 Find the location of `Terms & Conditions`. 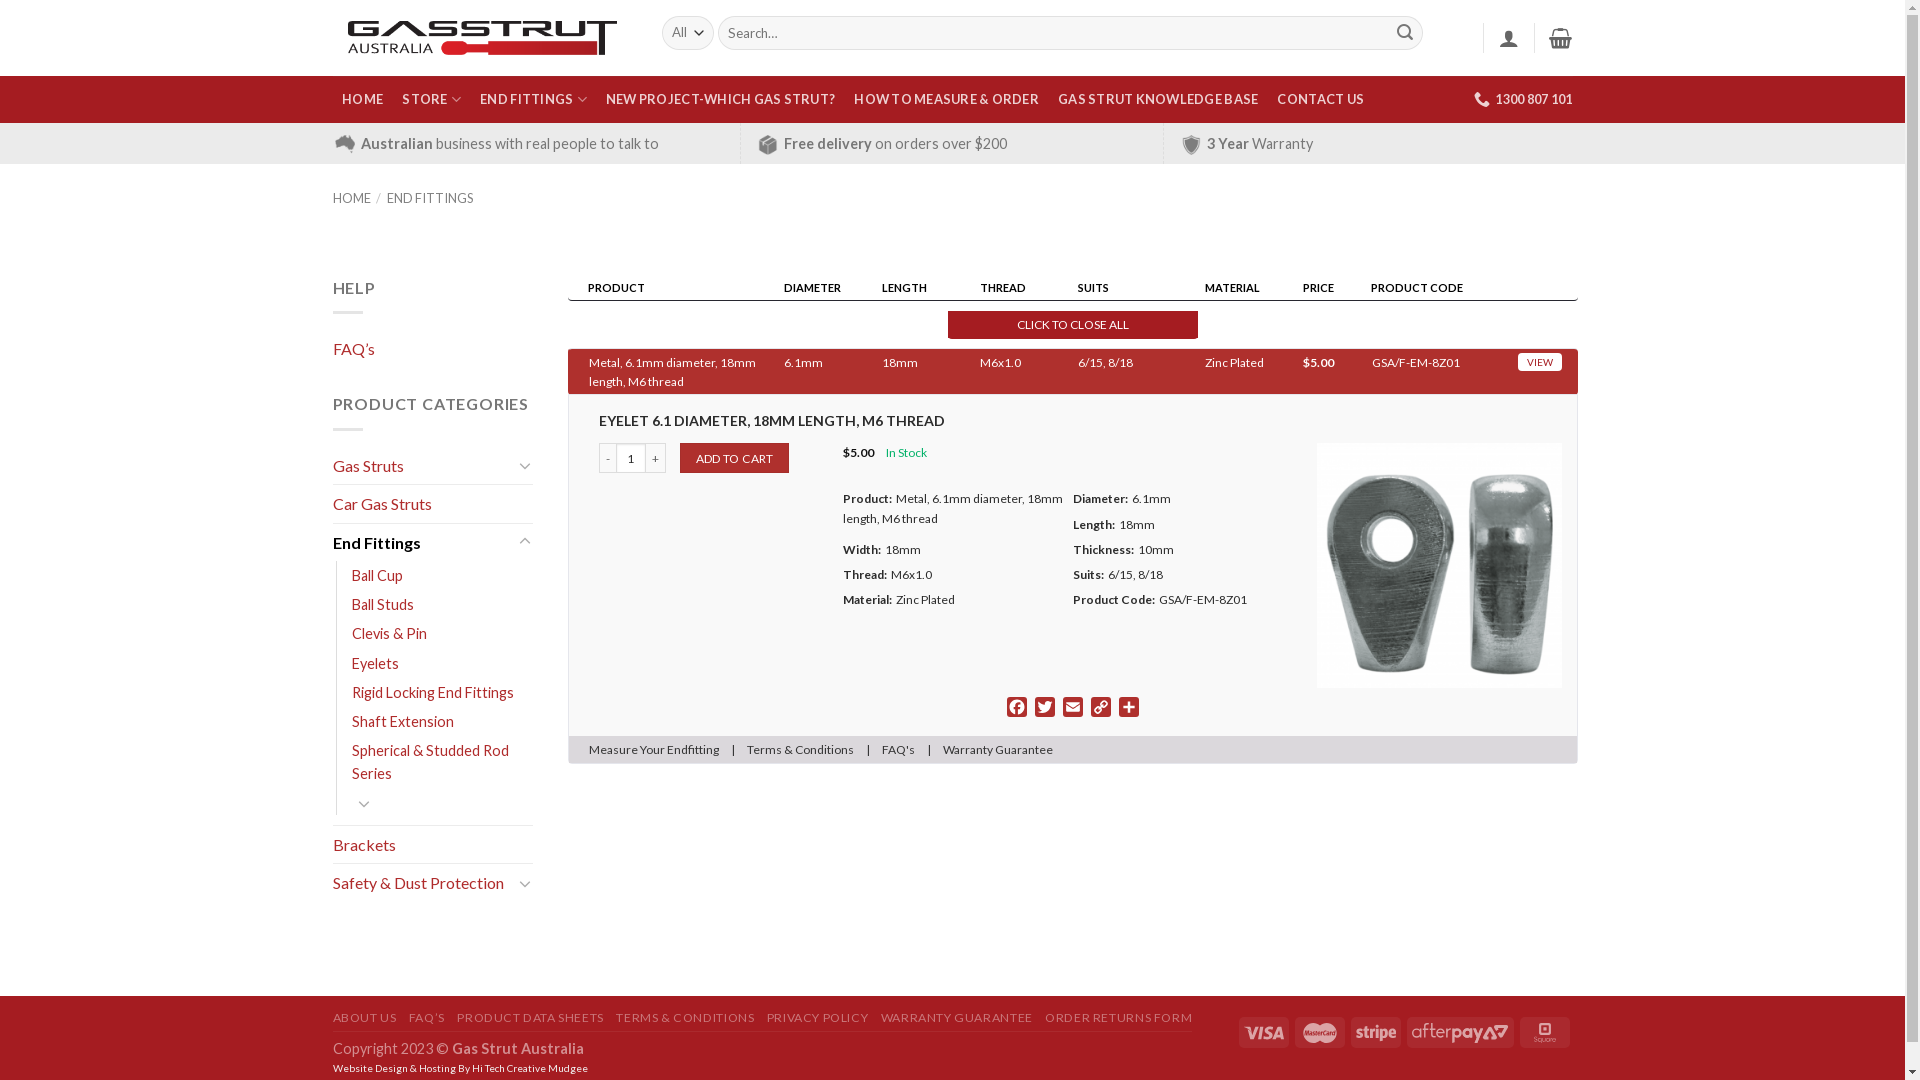

Terms & Conditions is located at coordinates (800, 750).